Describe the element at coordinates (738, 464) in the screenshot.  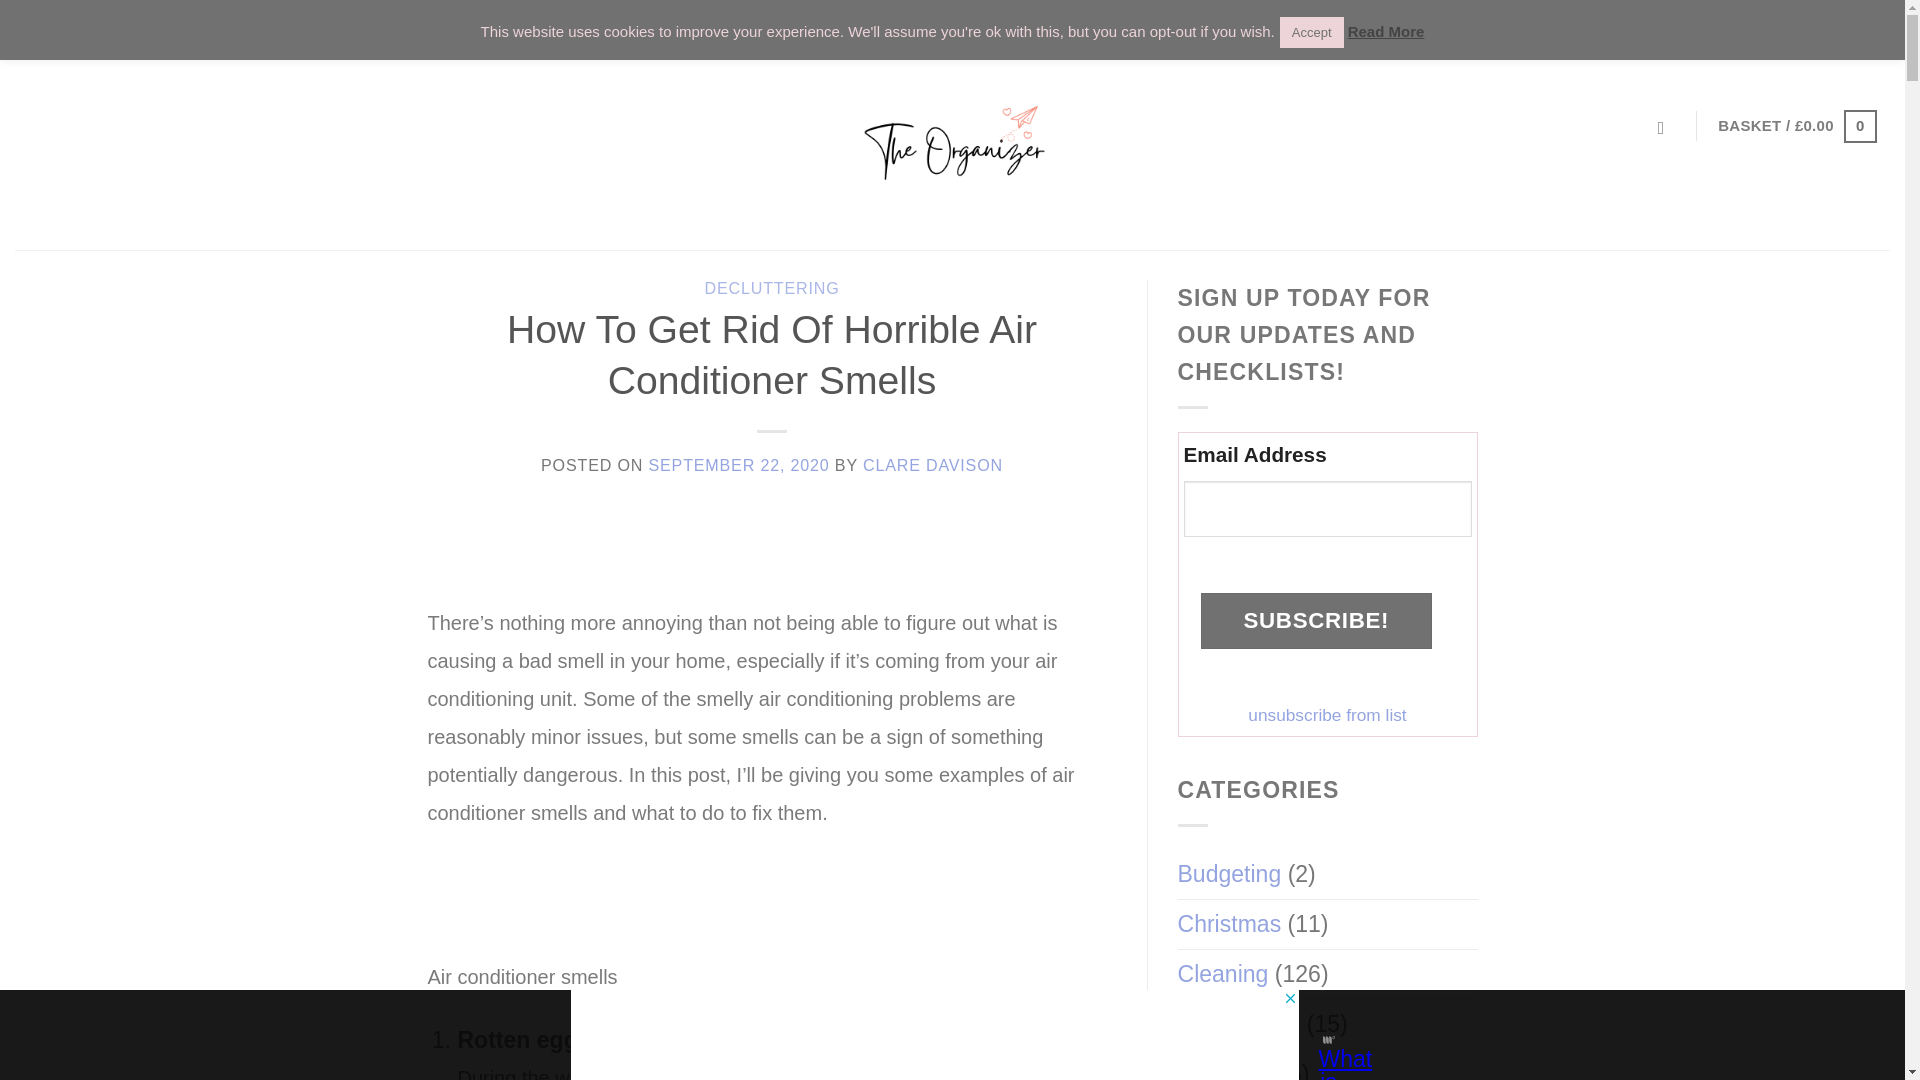
I see `SEPTEMBER 22, 2020` at that location.